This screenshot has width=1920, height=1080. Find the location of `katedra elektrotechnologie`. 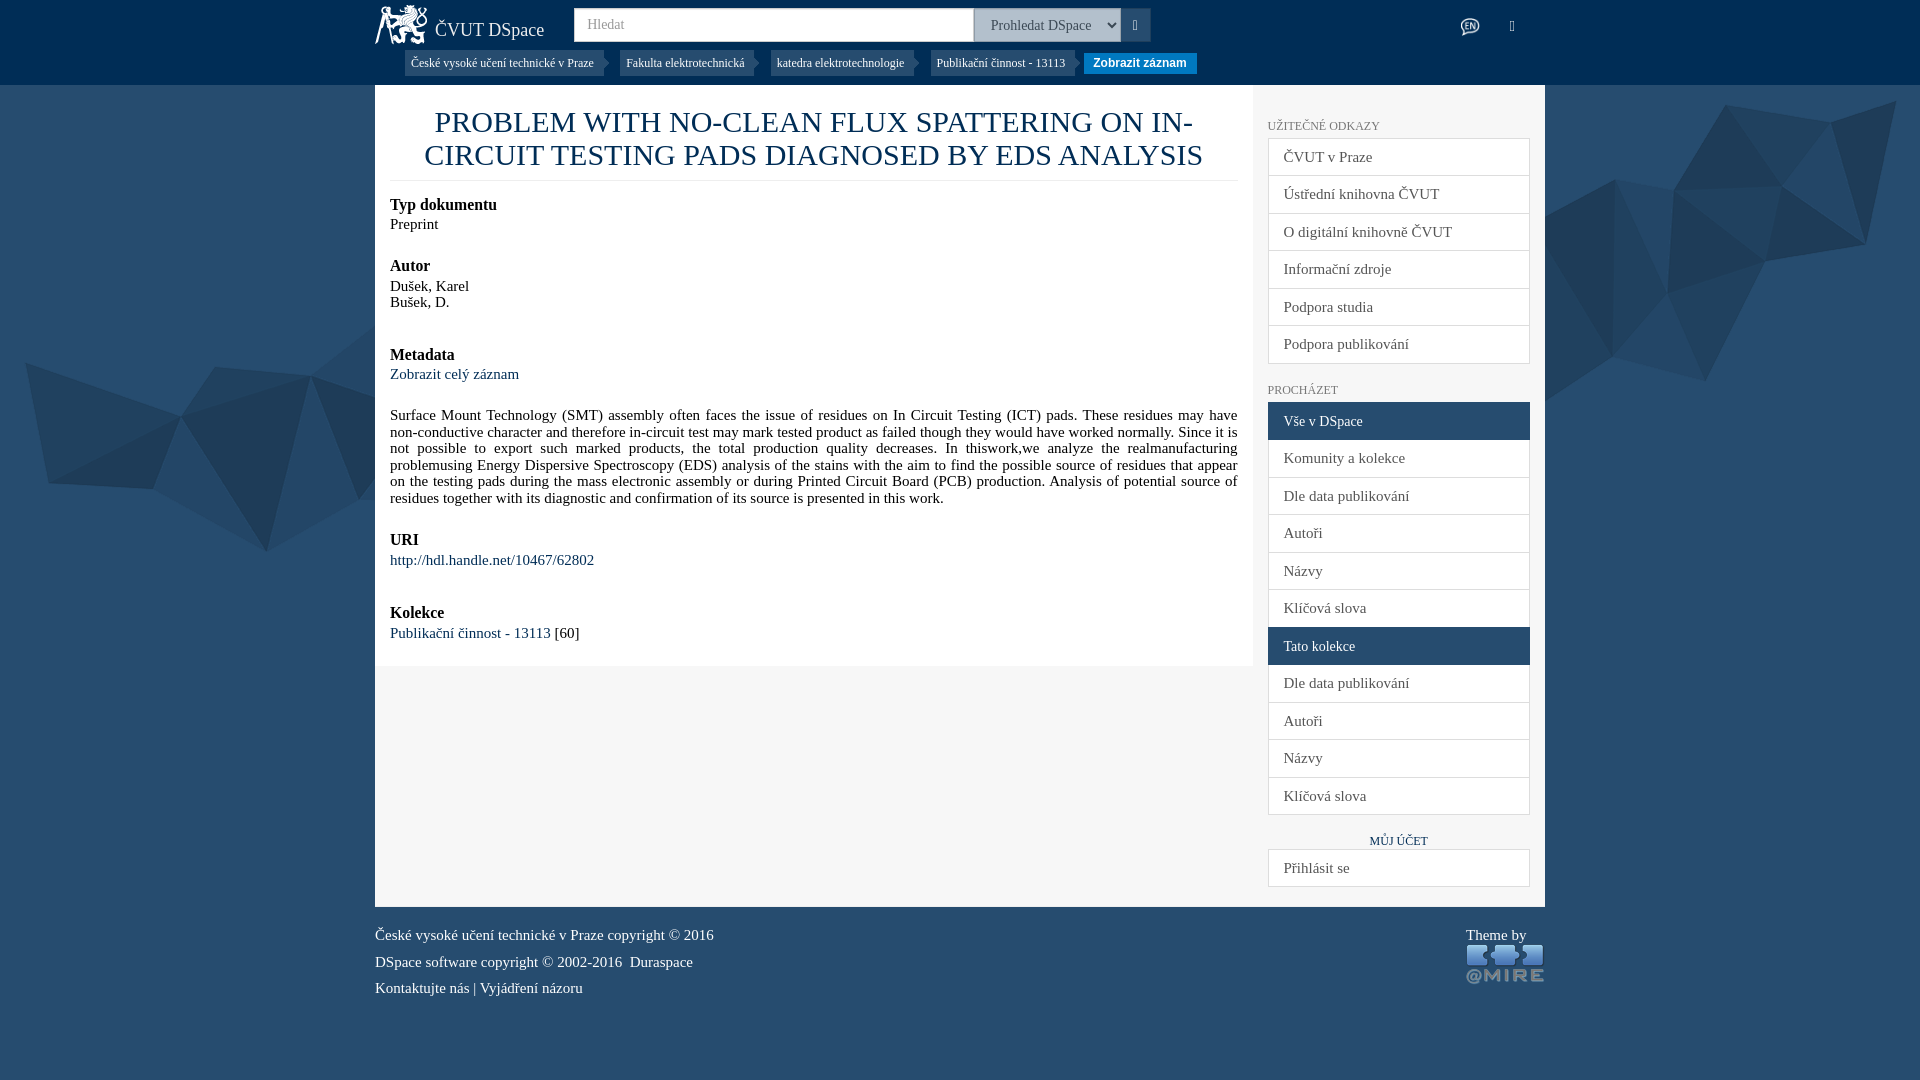

katedra elektrotechnologie is located at coordinates (845, 62).